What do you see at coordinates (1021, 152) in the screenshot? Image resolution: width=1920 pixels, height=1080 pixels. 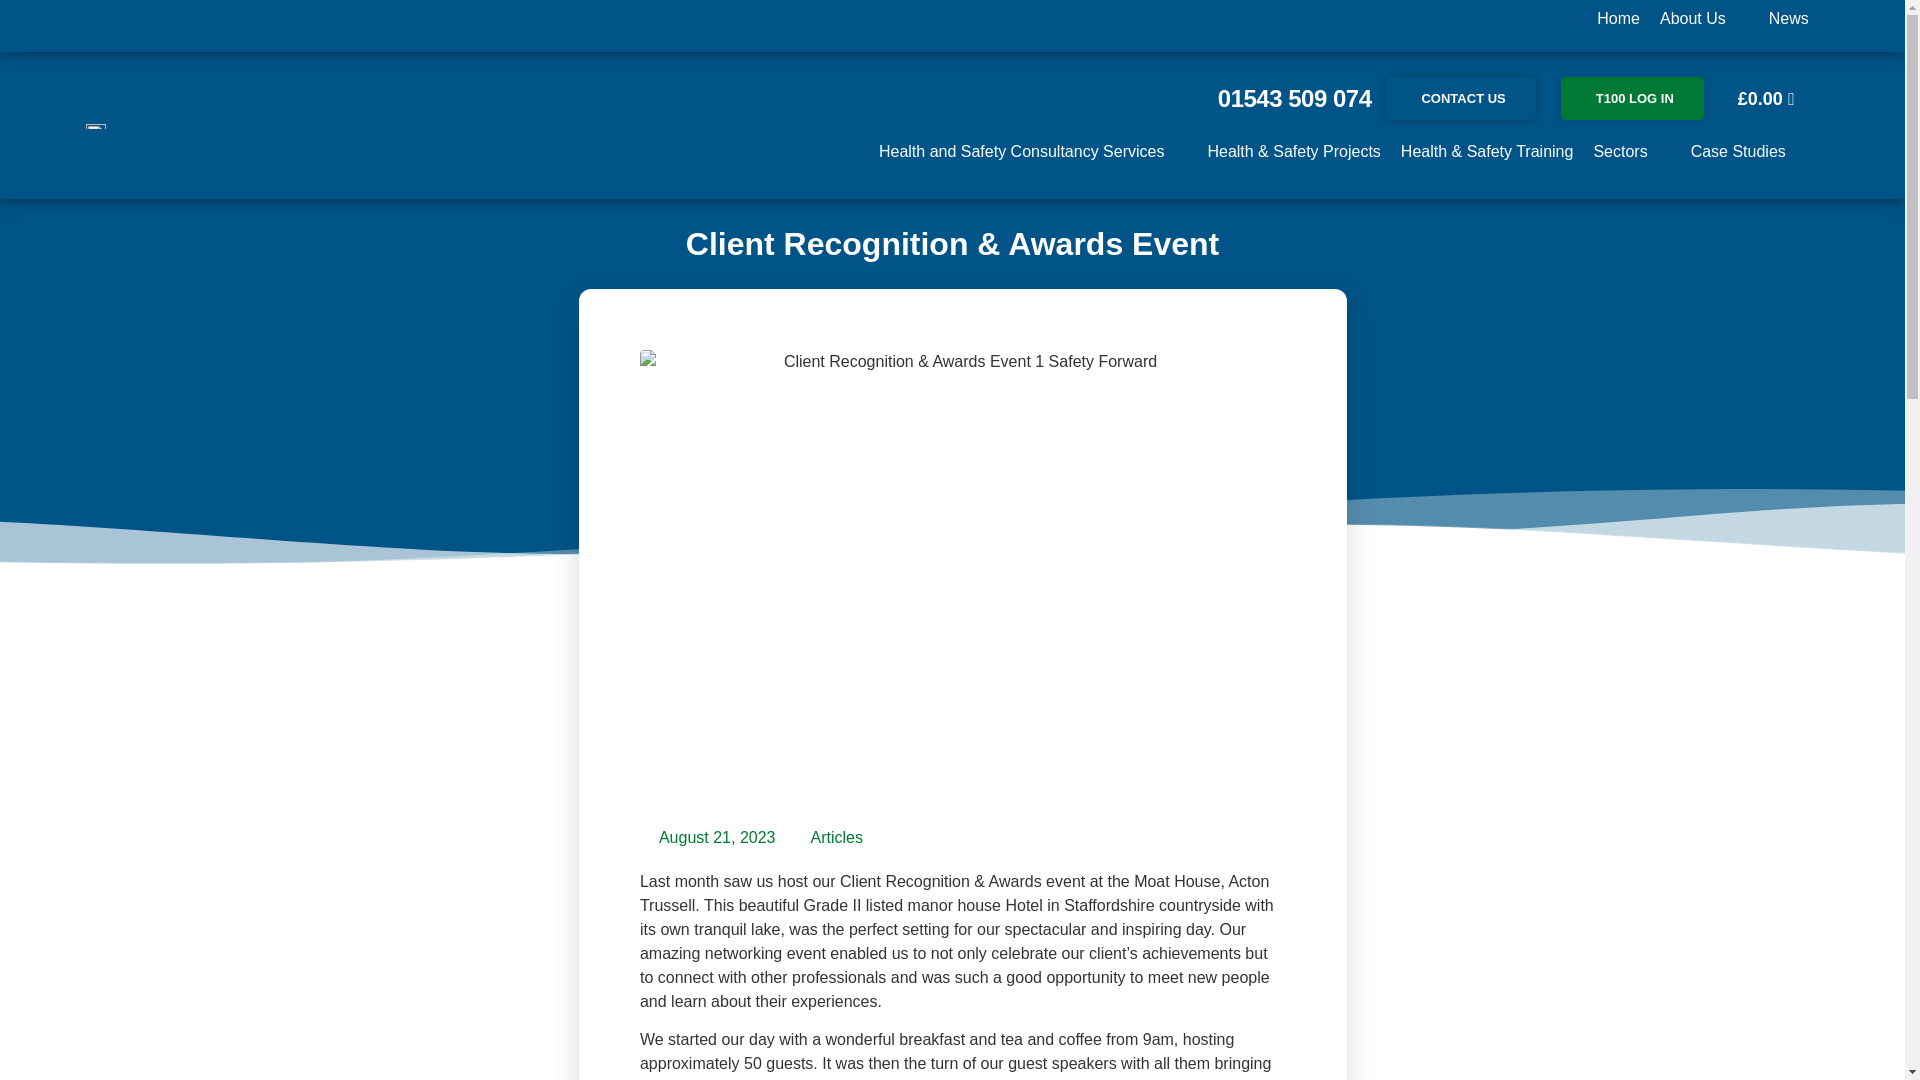 I see `Health and Safety Consultancy Services` at bounding box center [1021, 152].